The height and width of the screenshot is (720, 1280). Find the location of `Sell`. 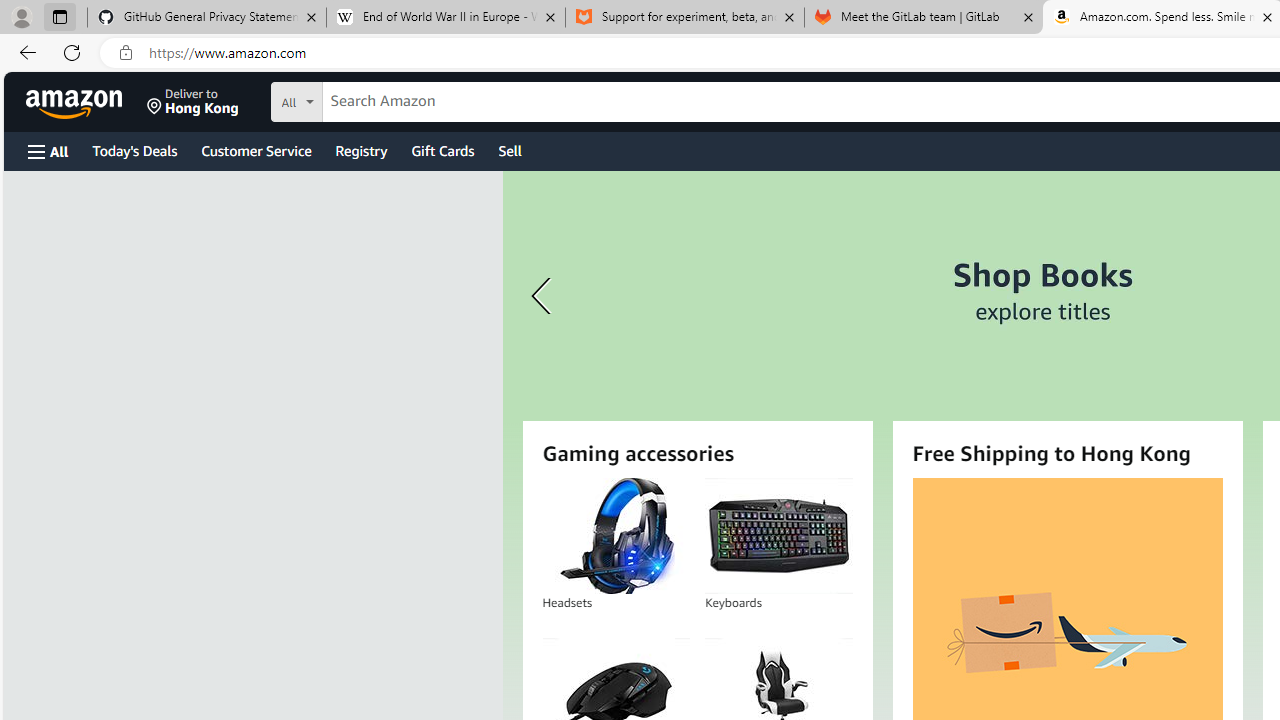

Sell is located at coordinates (510, 150).